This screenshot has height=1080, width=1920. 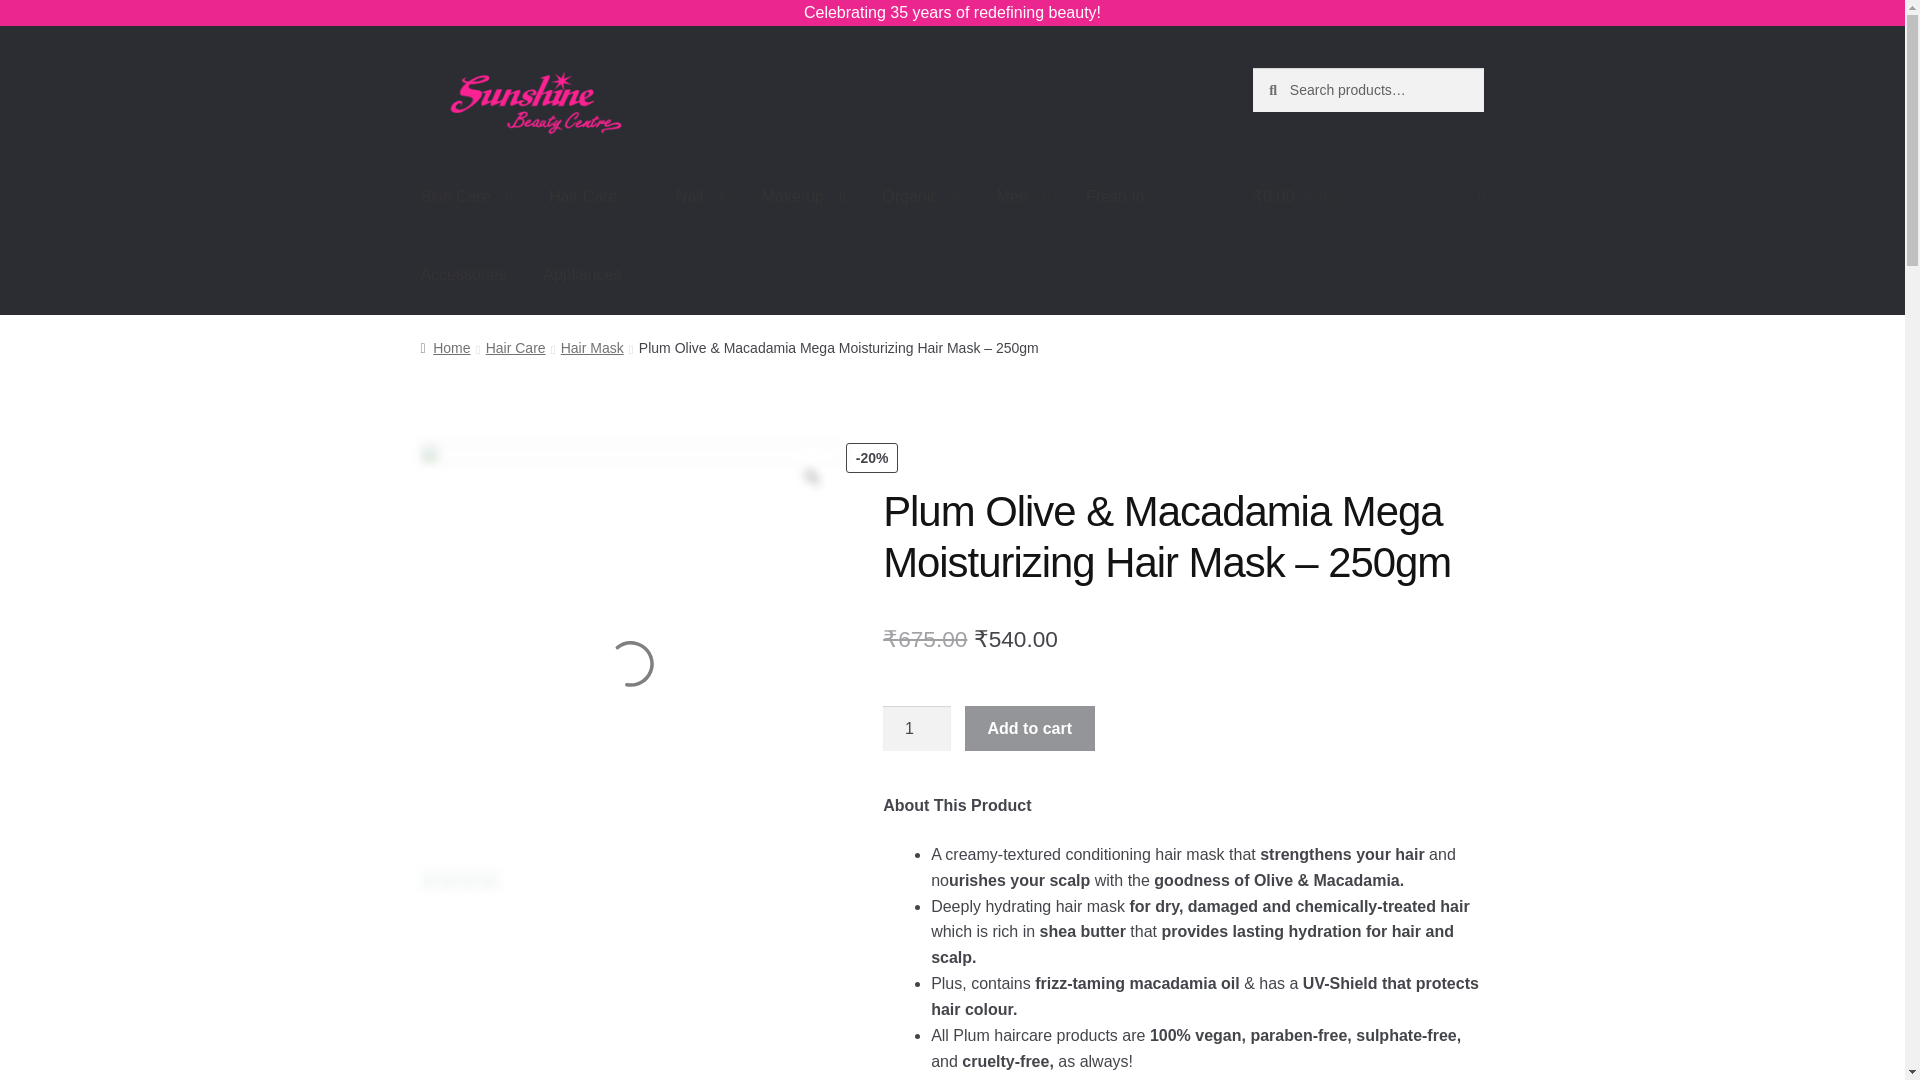 I want to click on View your shopping cart, so click(x=1368, y=197).